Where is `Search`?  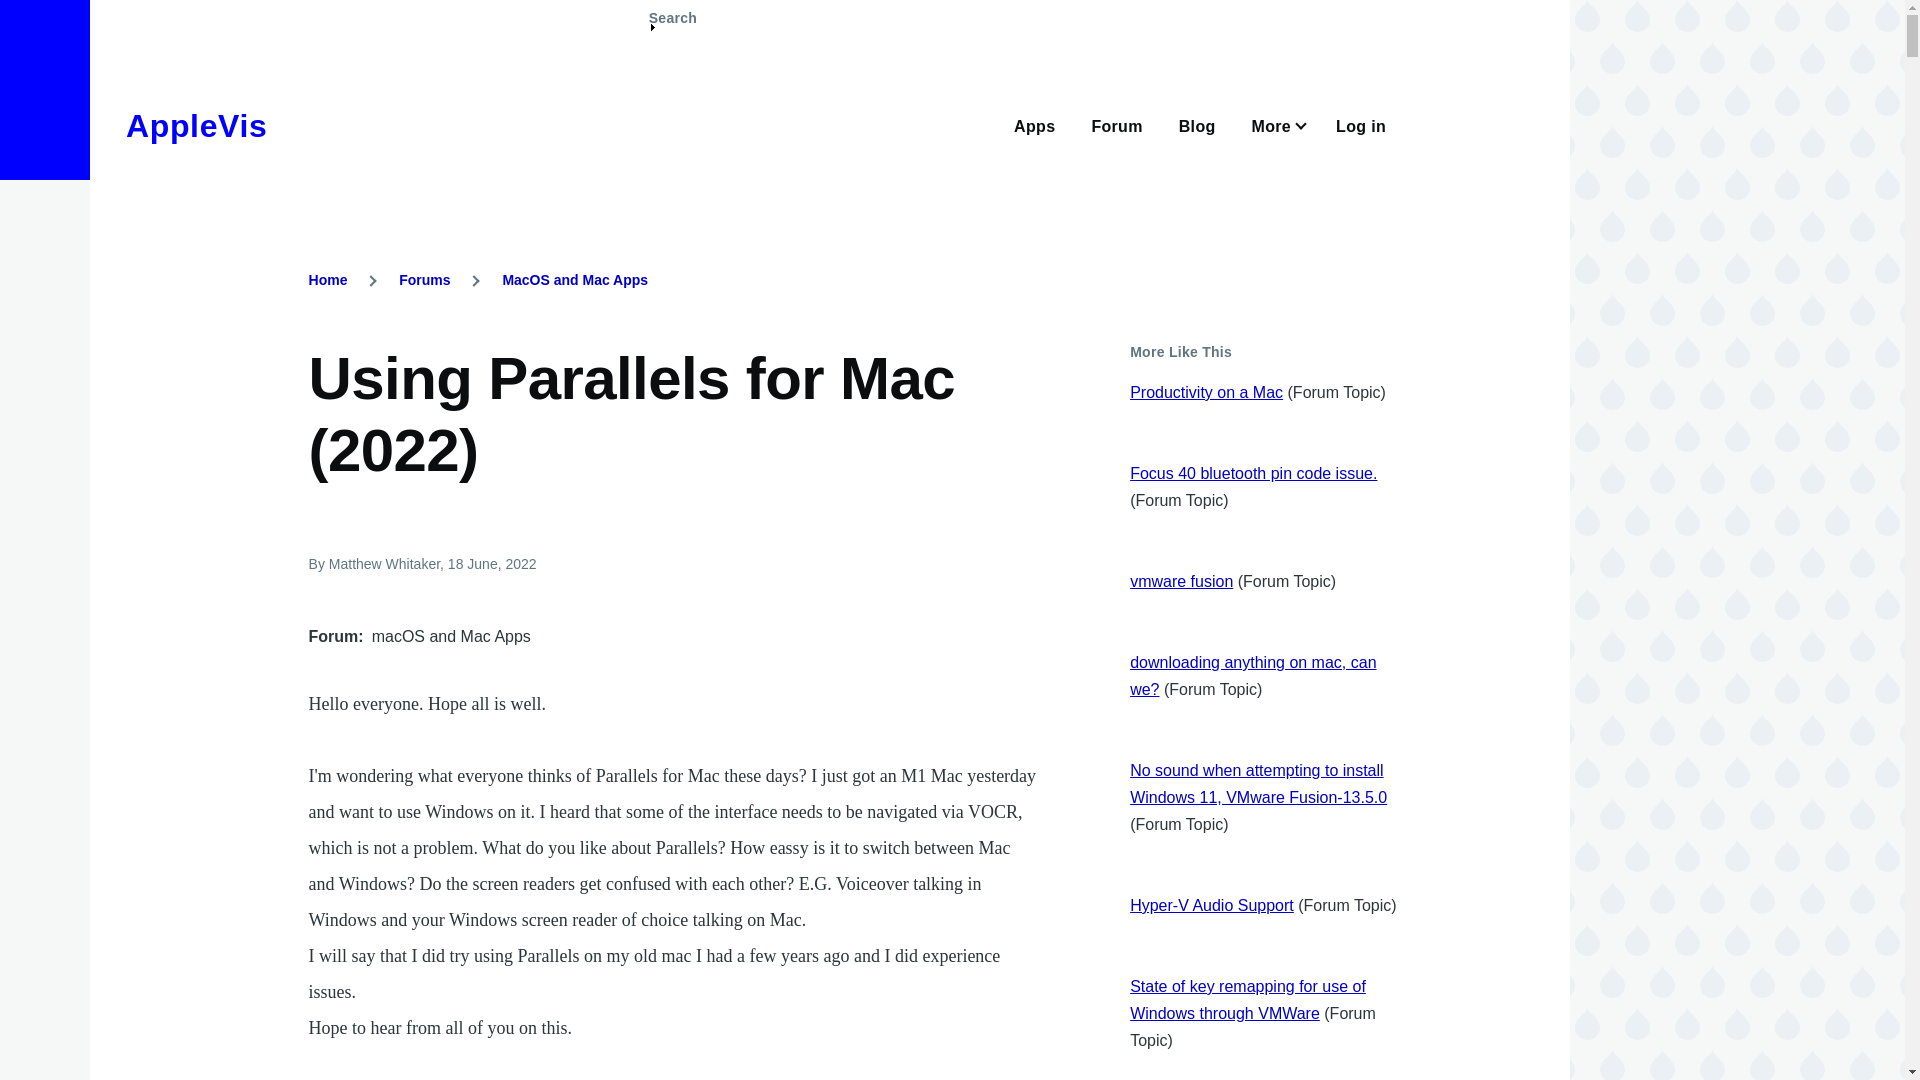 Search is located at coordinates (672, 26).